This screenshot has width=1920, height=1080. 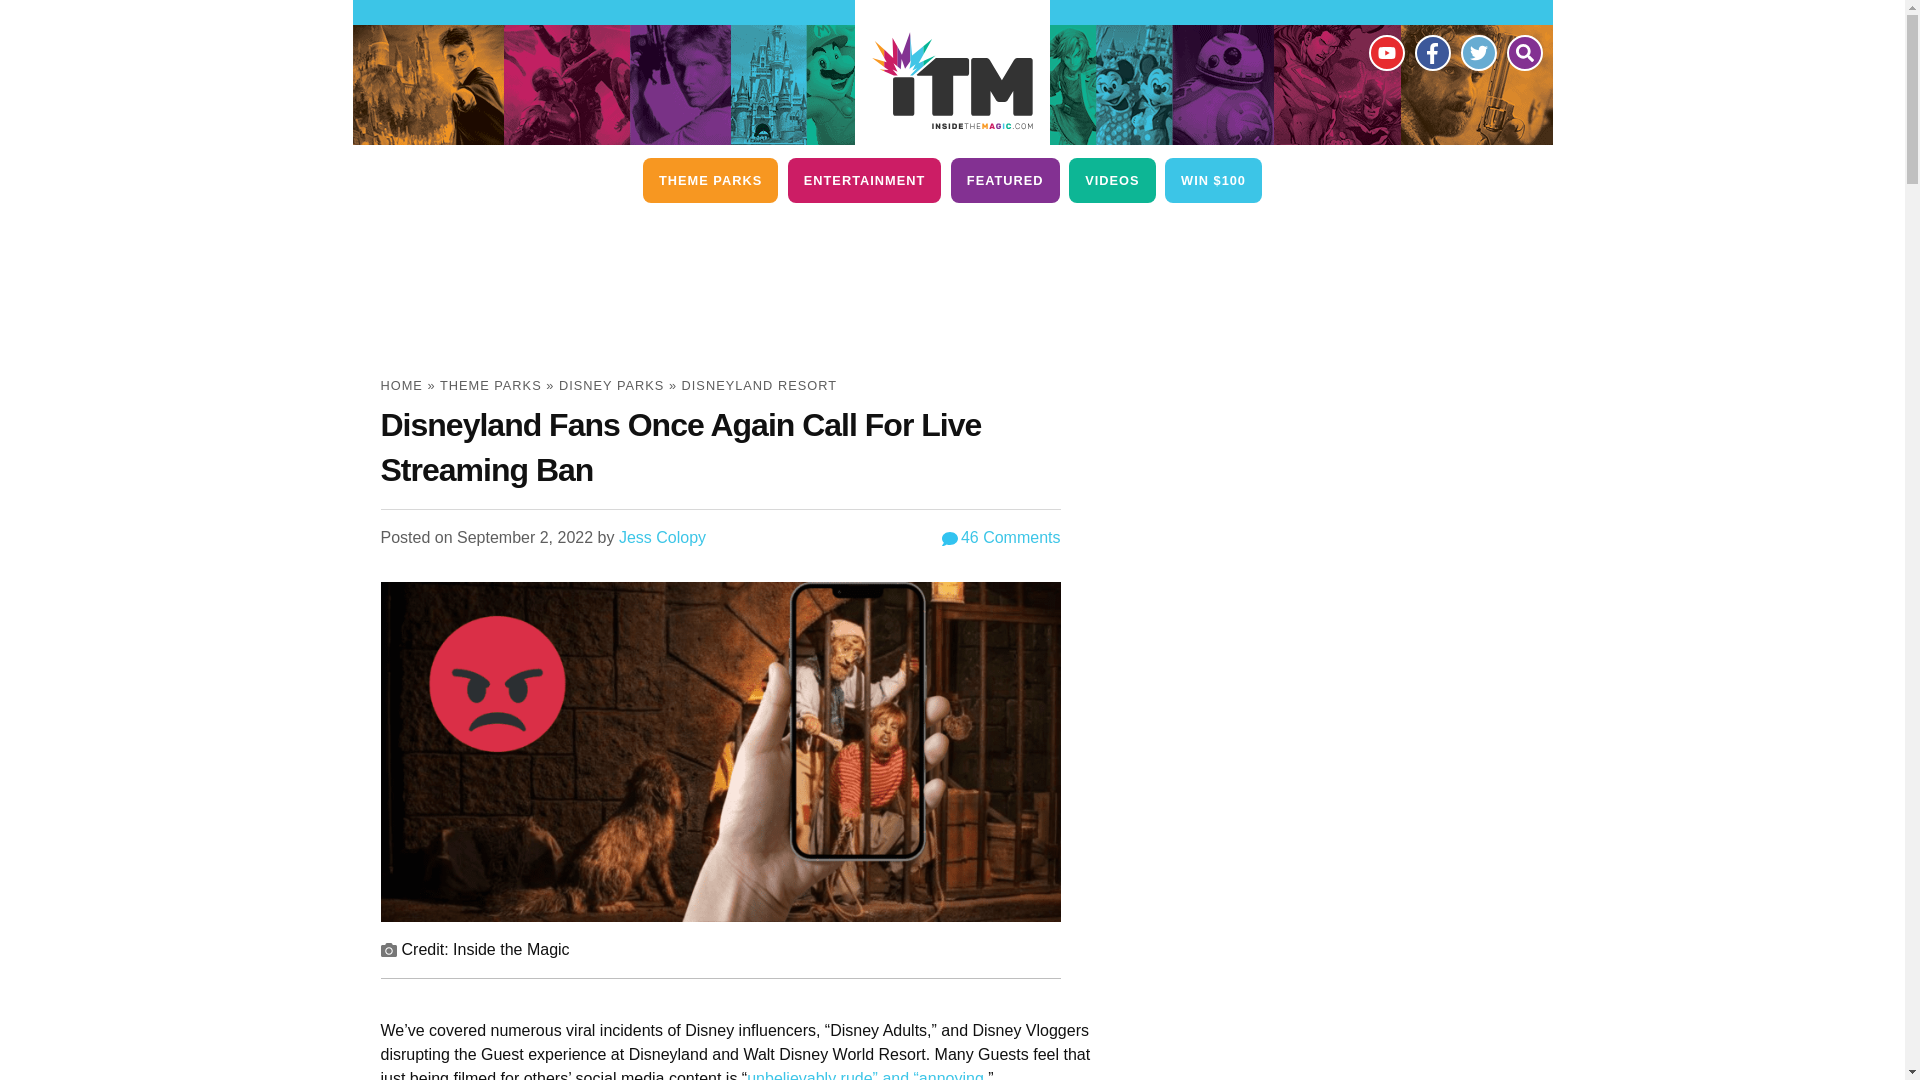 I want to click on FEATURED, so click(x=1004, y=180).